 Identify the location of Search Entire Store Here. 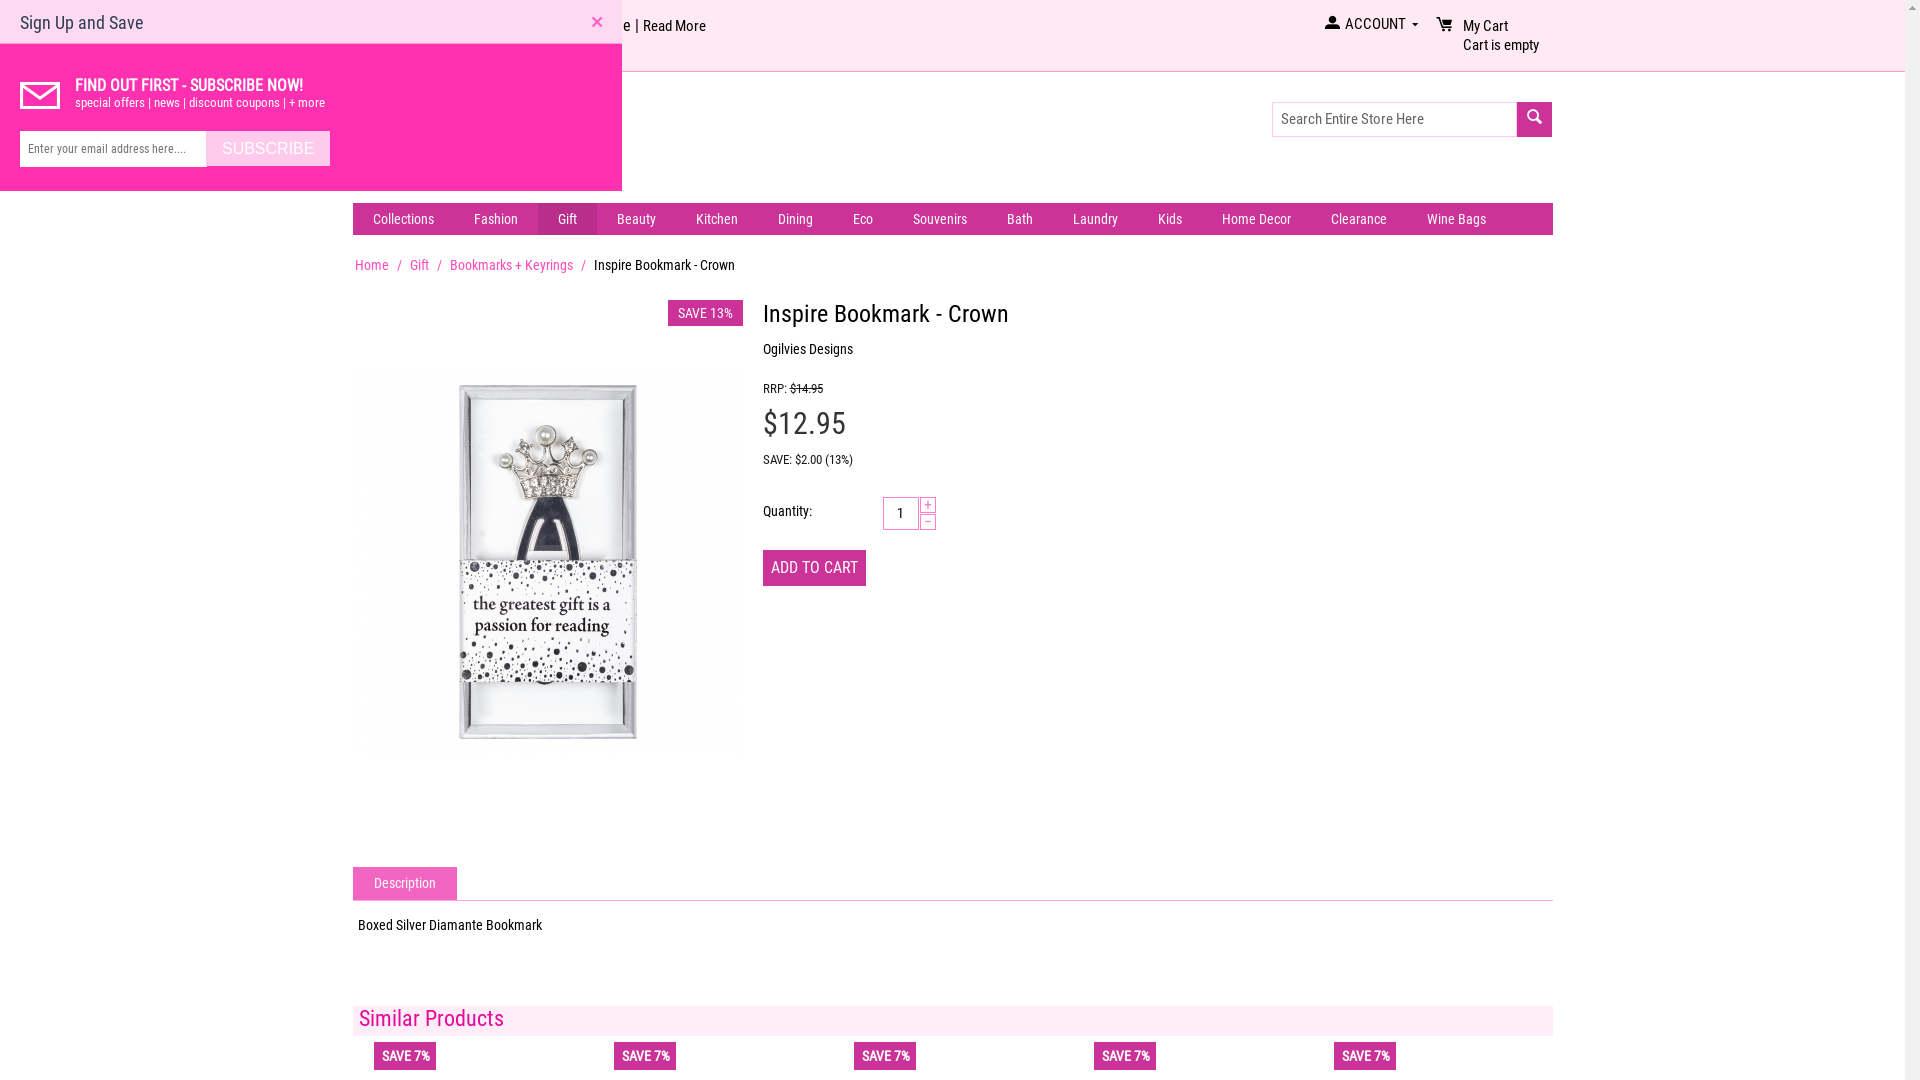
(1395, 120).